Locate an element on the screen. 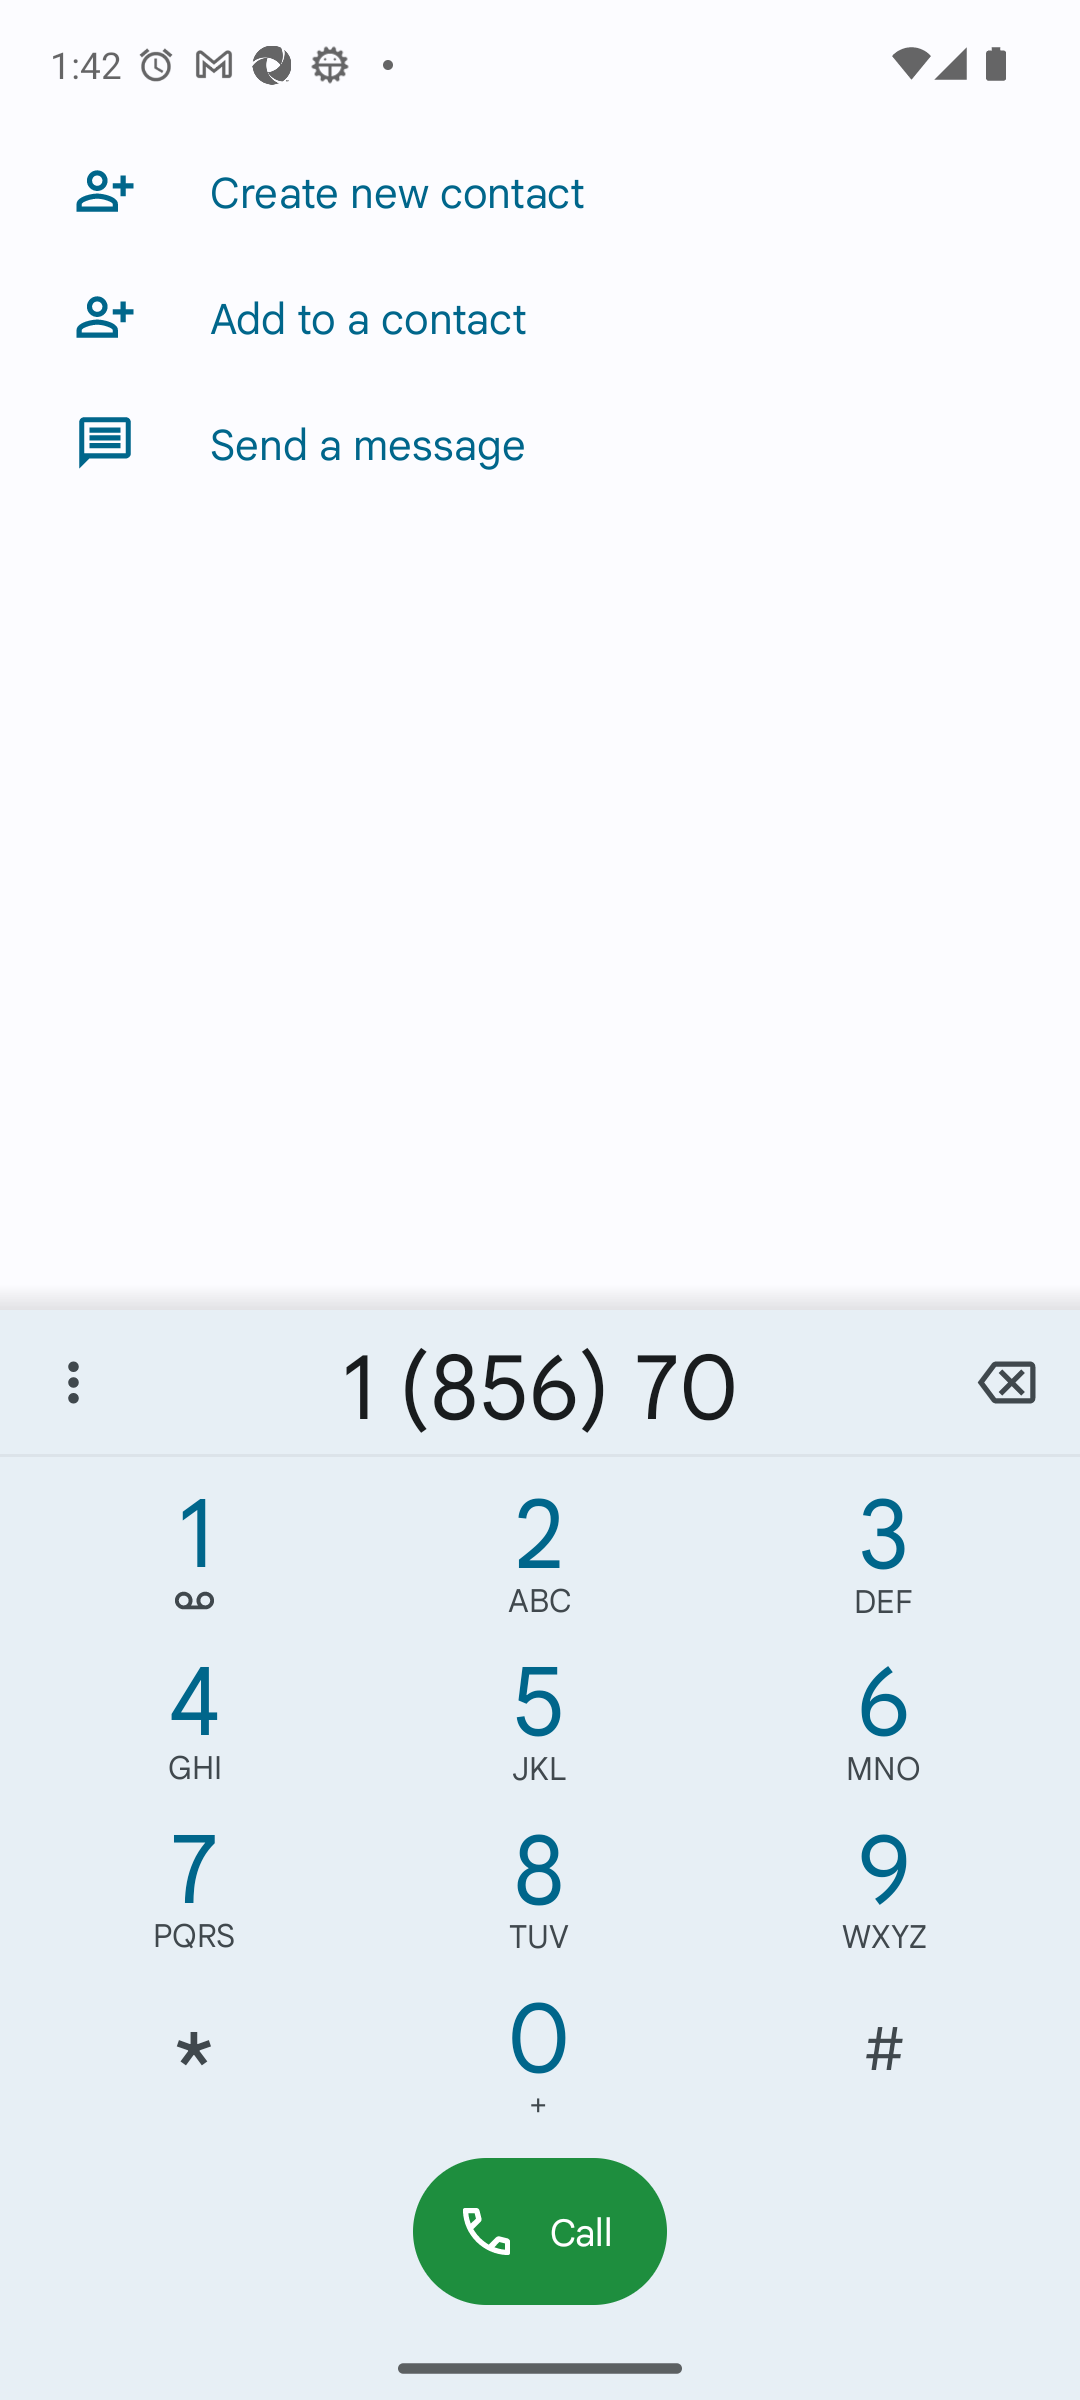  1 (856) 70 is located at coordinates (540, 1382).